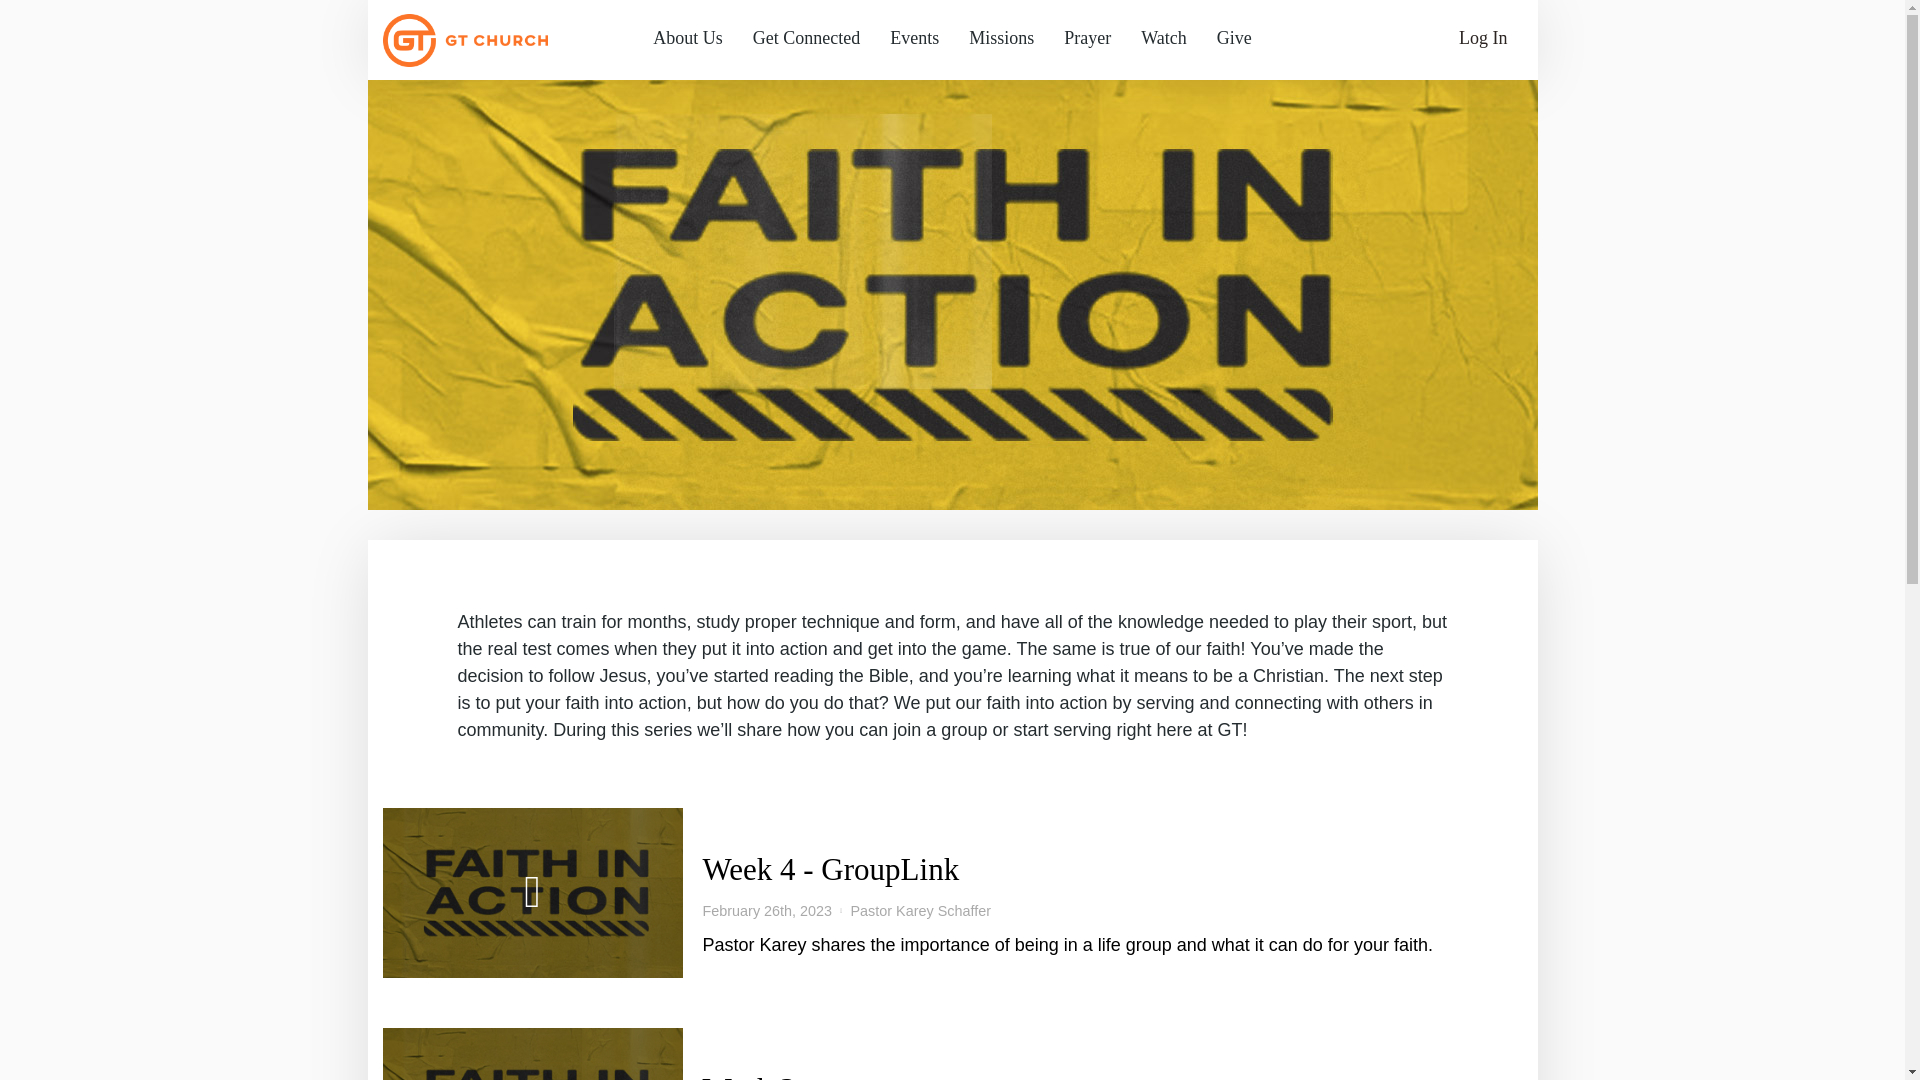 The width and height of the screenshot is (1920, 1080). I want to click on Events, so click(914, 38).